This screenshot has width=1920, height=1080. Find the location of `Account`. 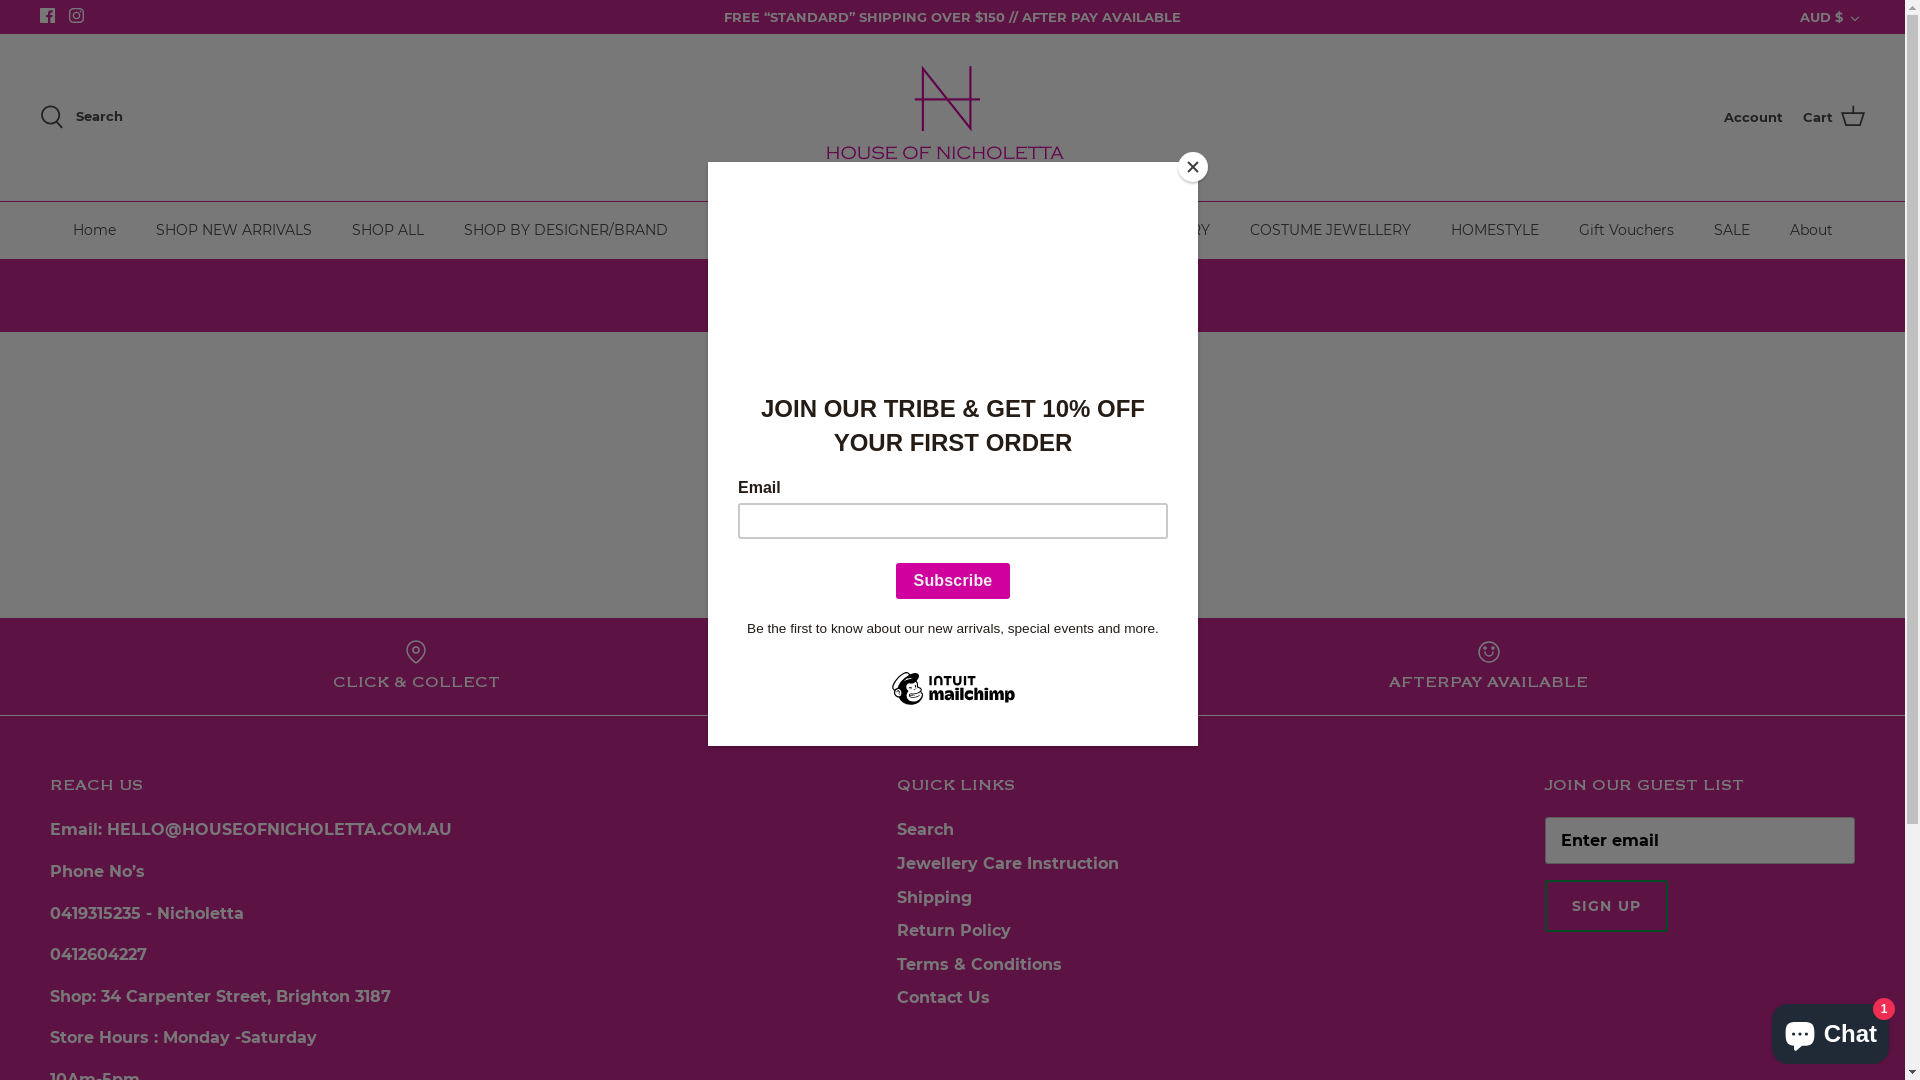

Account is located at coordinates (1754, 118).